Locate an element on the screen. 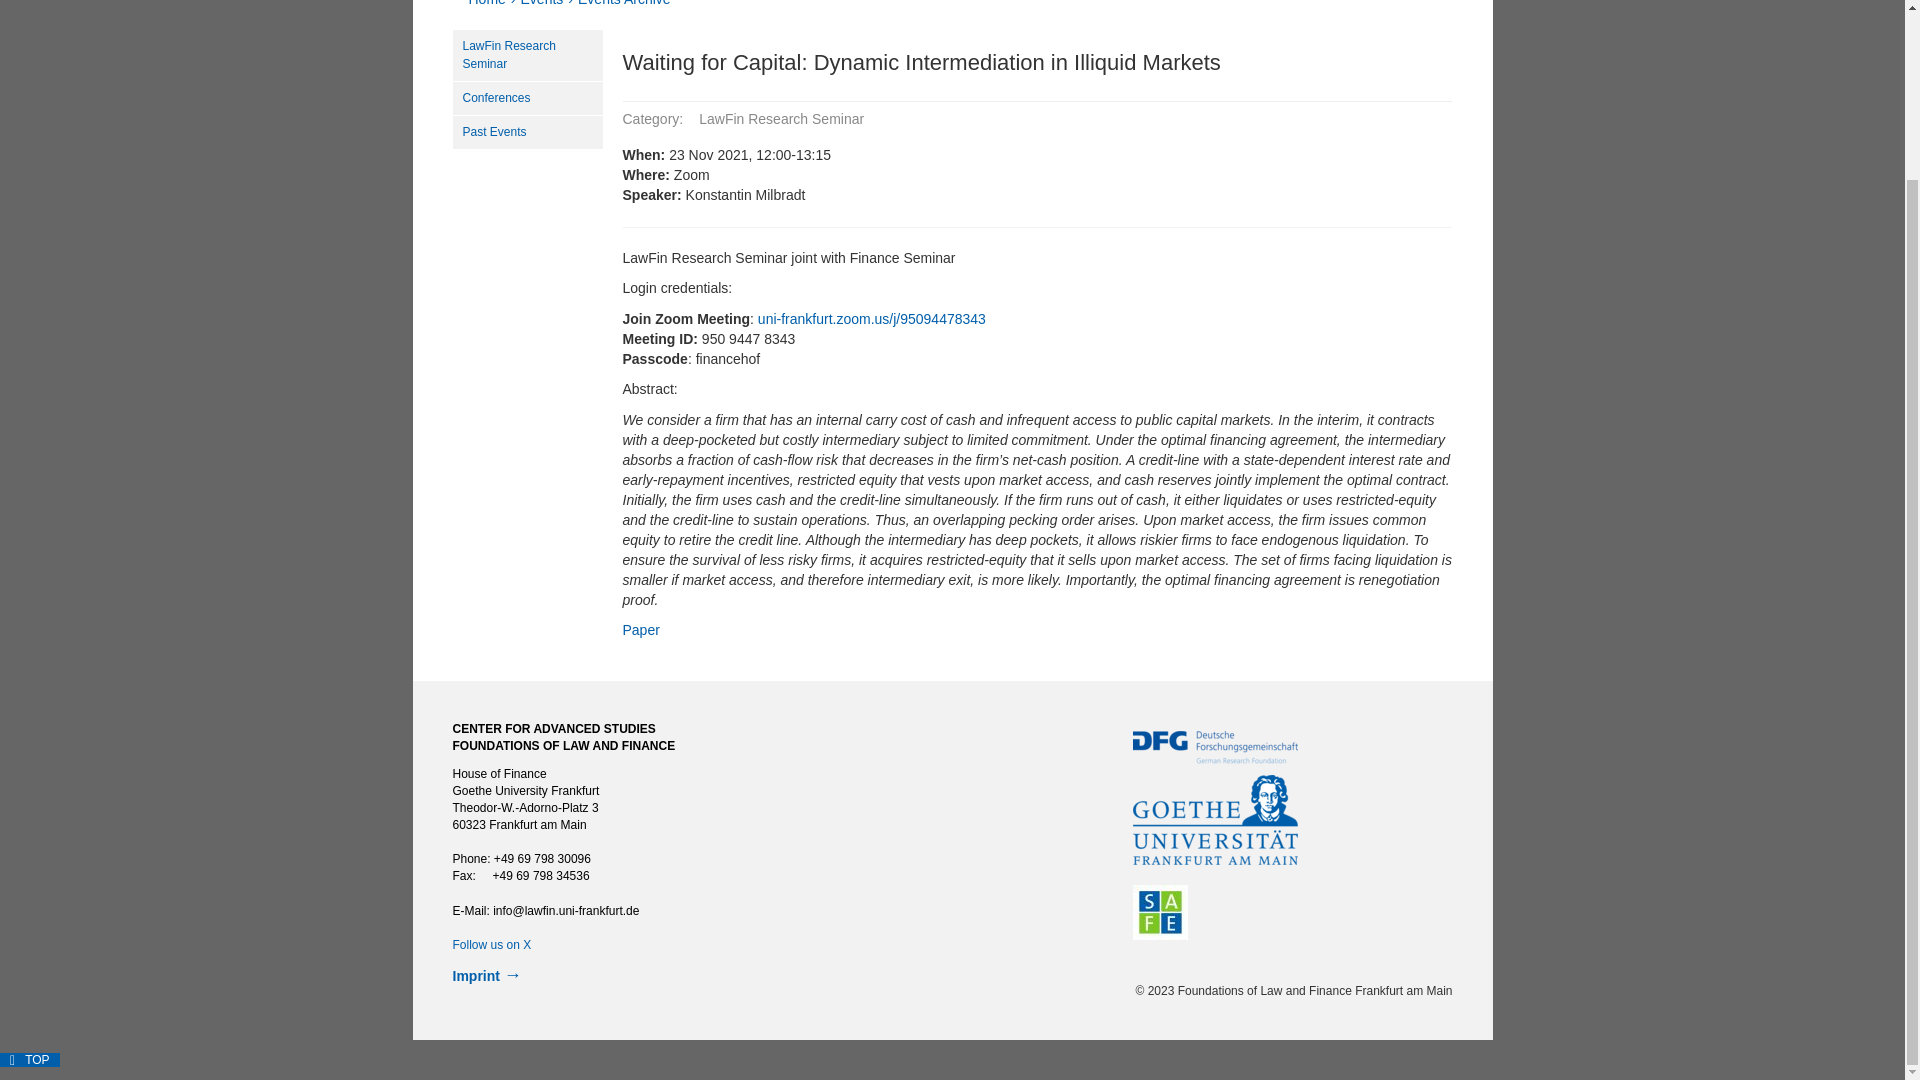  Opens internal link in current window is located at coordinates (640, 630).